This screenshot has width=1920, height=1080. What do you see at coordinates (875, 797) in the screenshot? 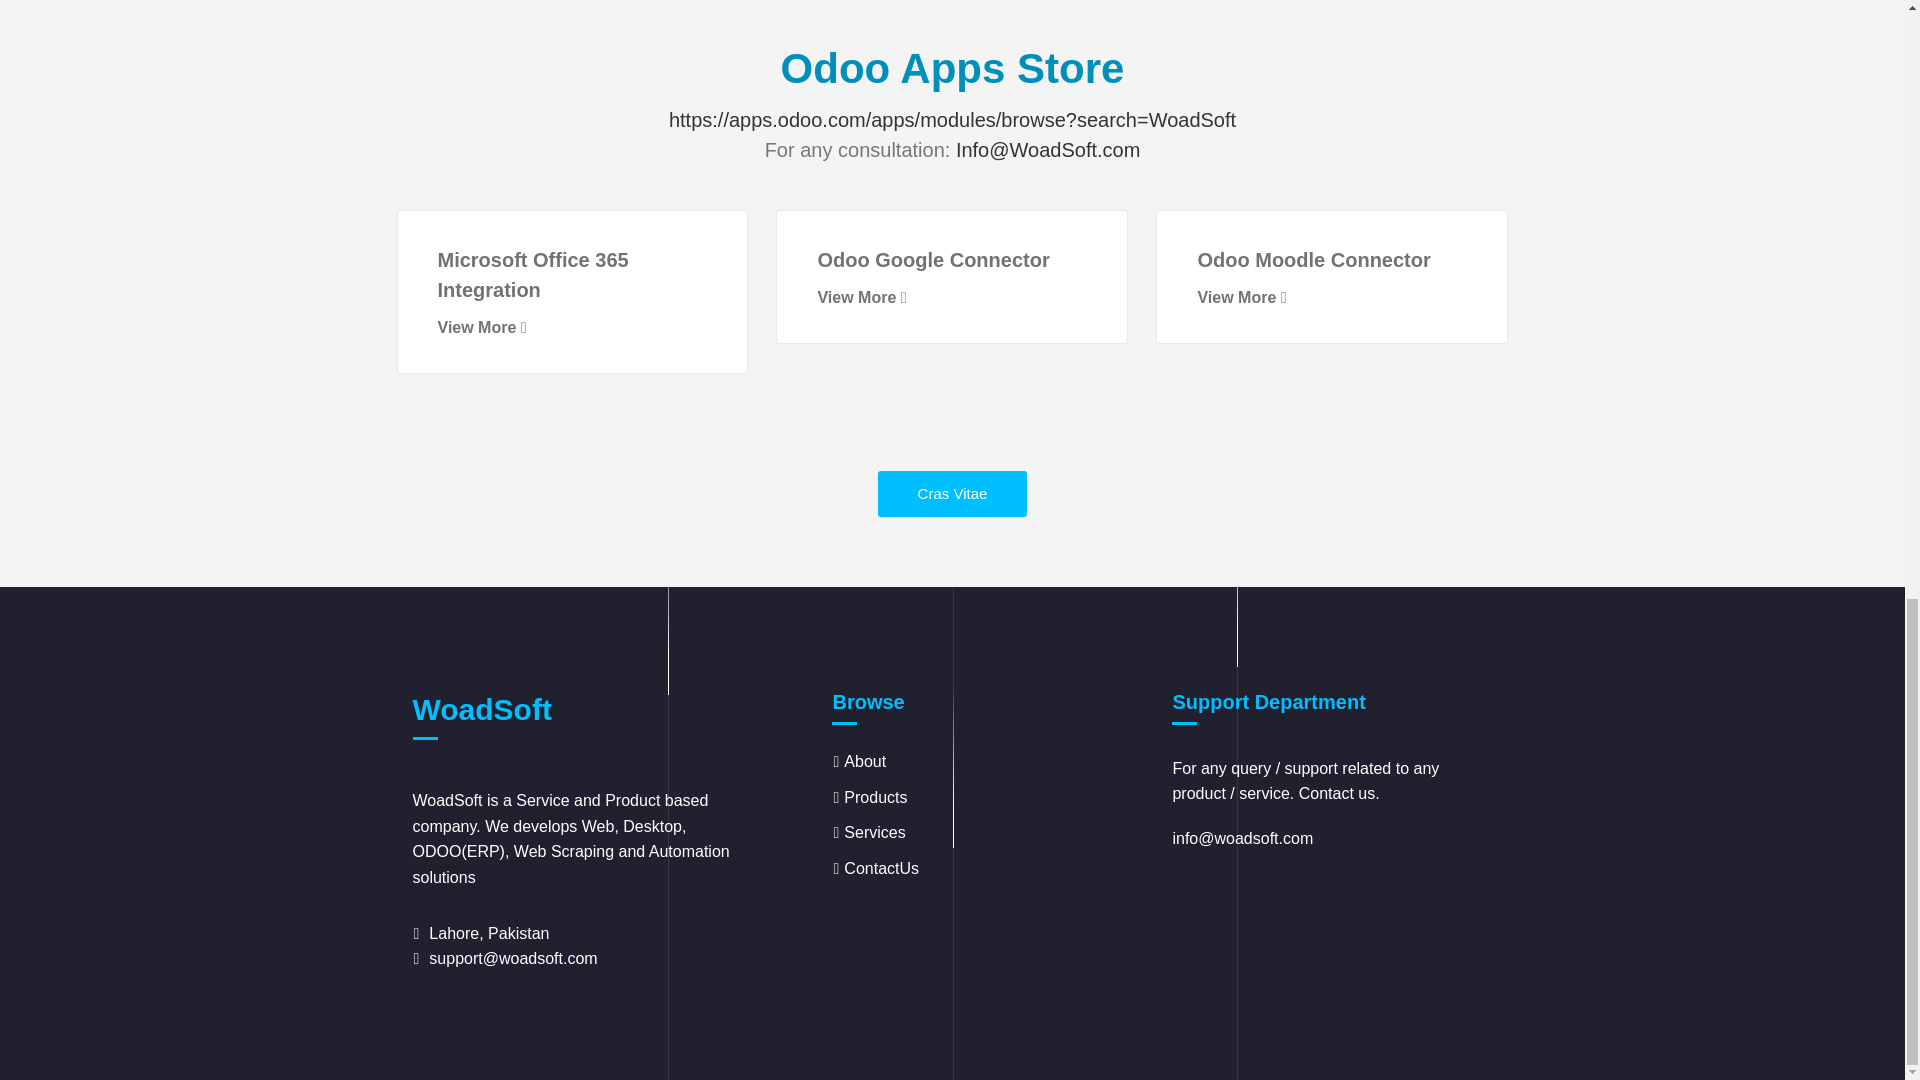
I see `Products` at bounding box center [875, 797].